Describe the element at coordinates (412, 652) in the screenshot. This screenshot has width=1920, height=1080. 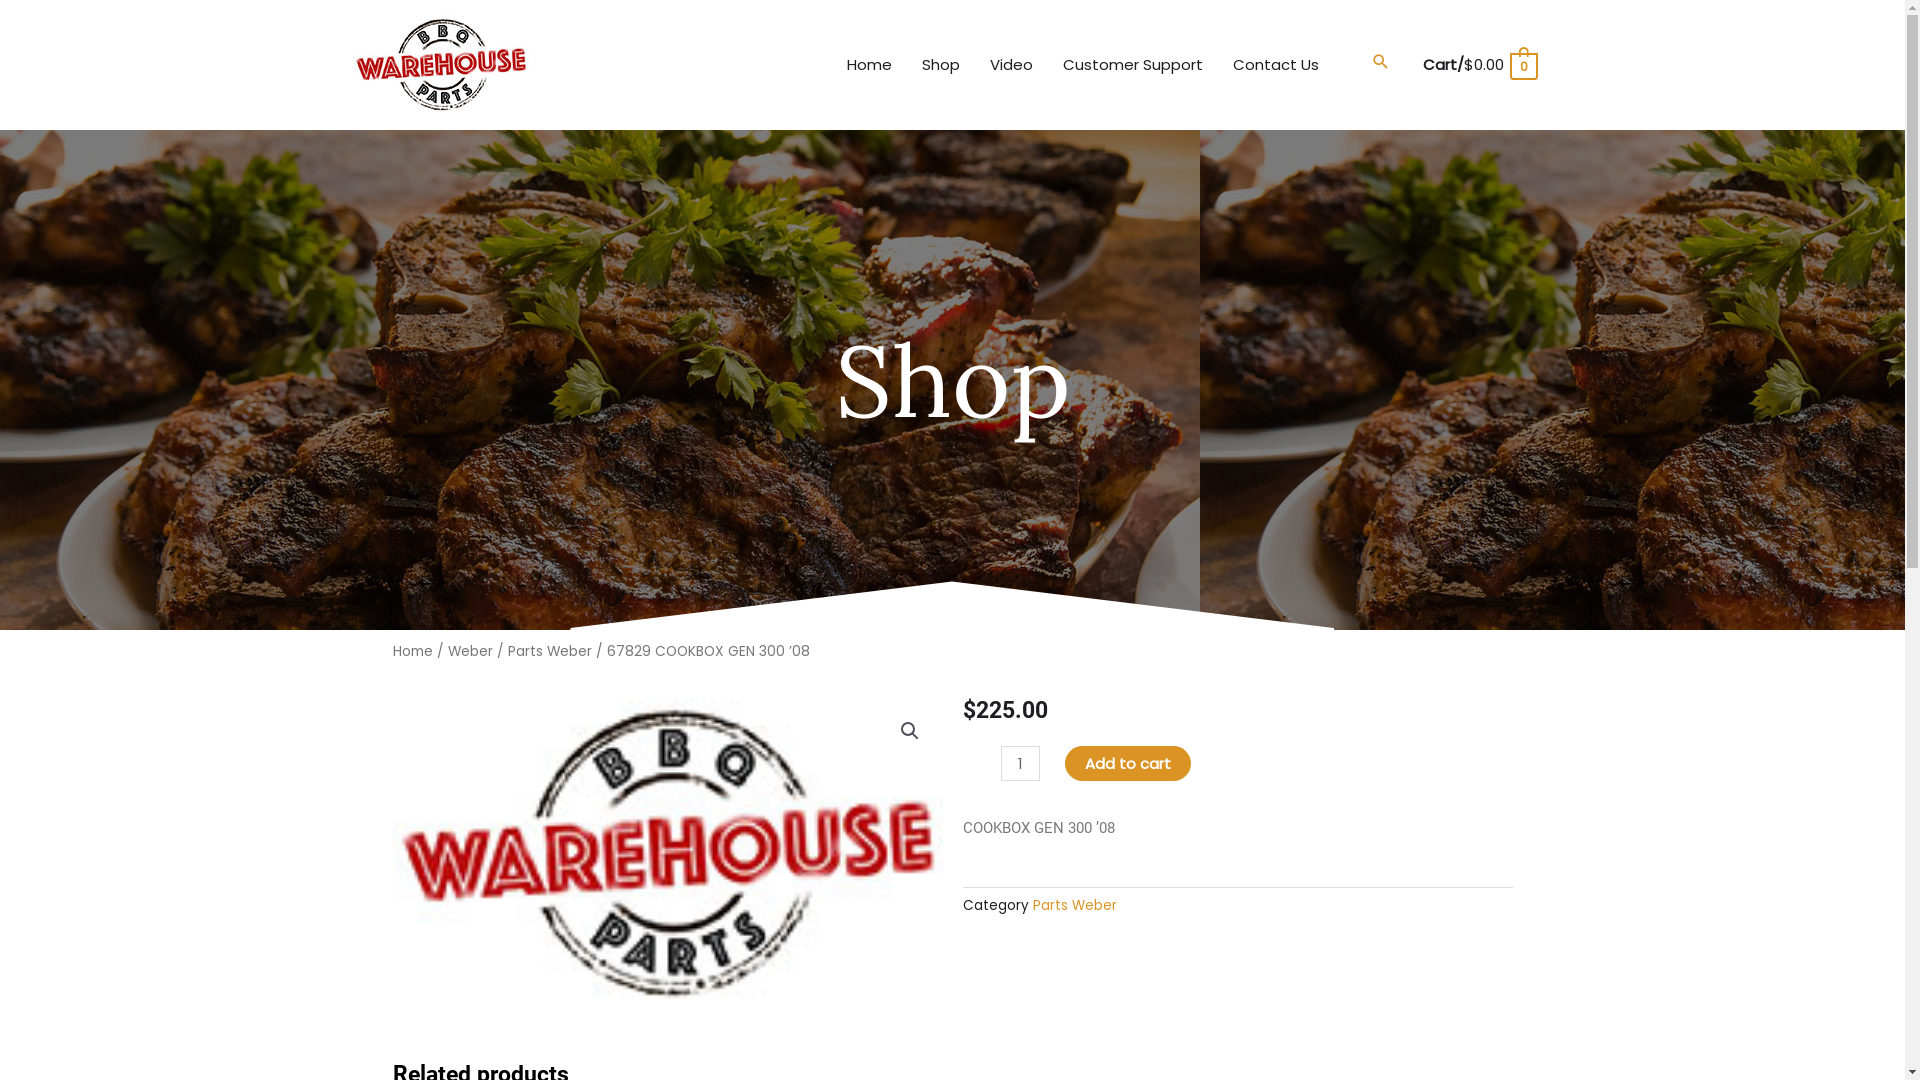
I see `Home` at that location.